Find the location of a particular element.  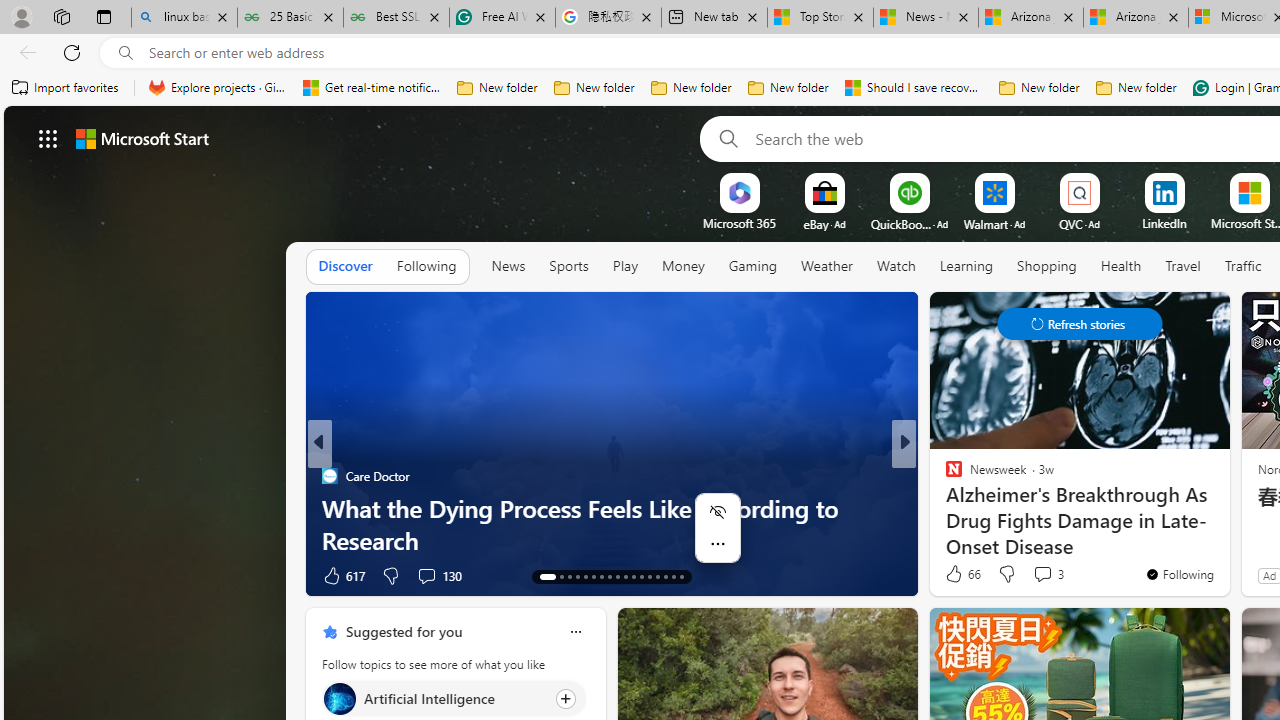

TODAY is located at coordinates (944, 476).